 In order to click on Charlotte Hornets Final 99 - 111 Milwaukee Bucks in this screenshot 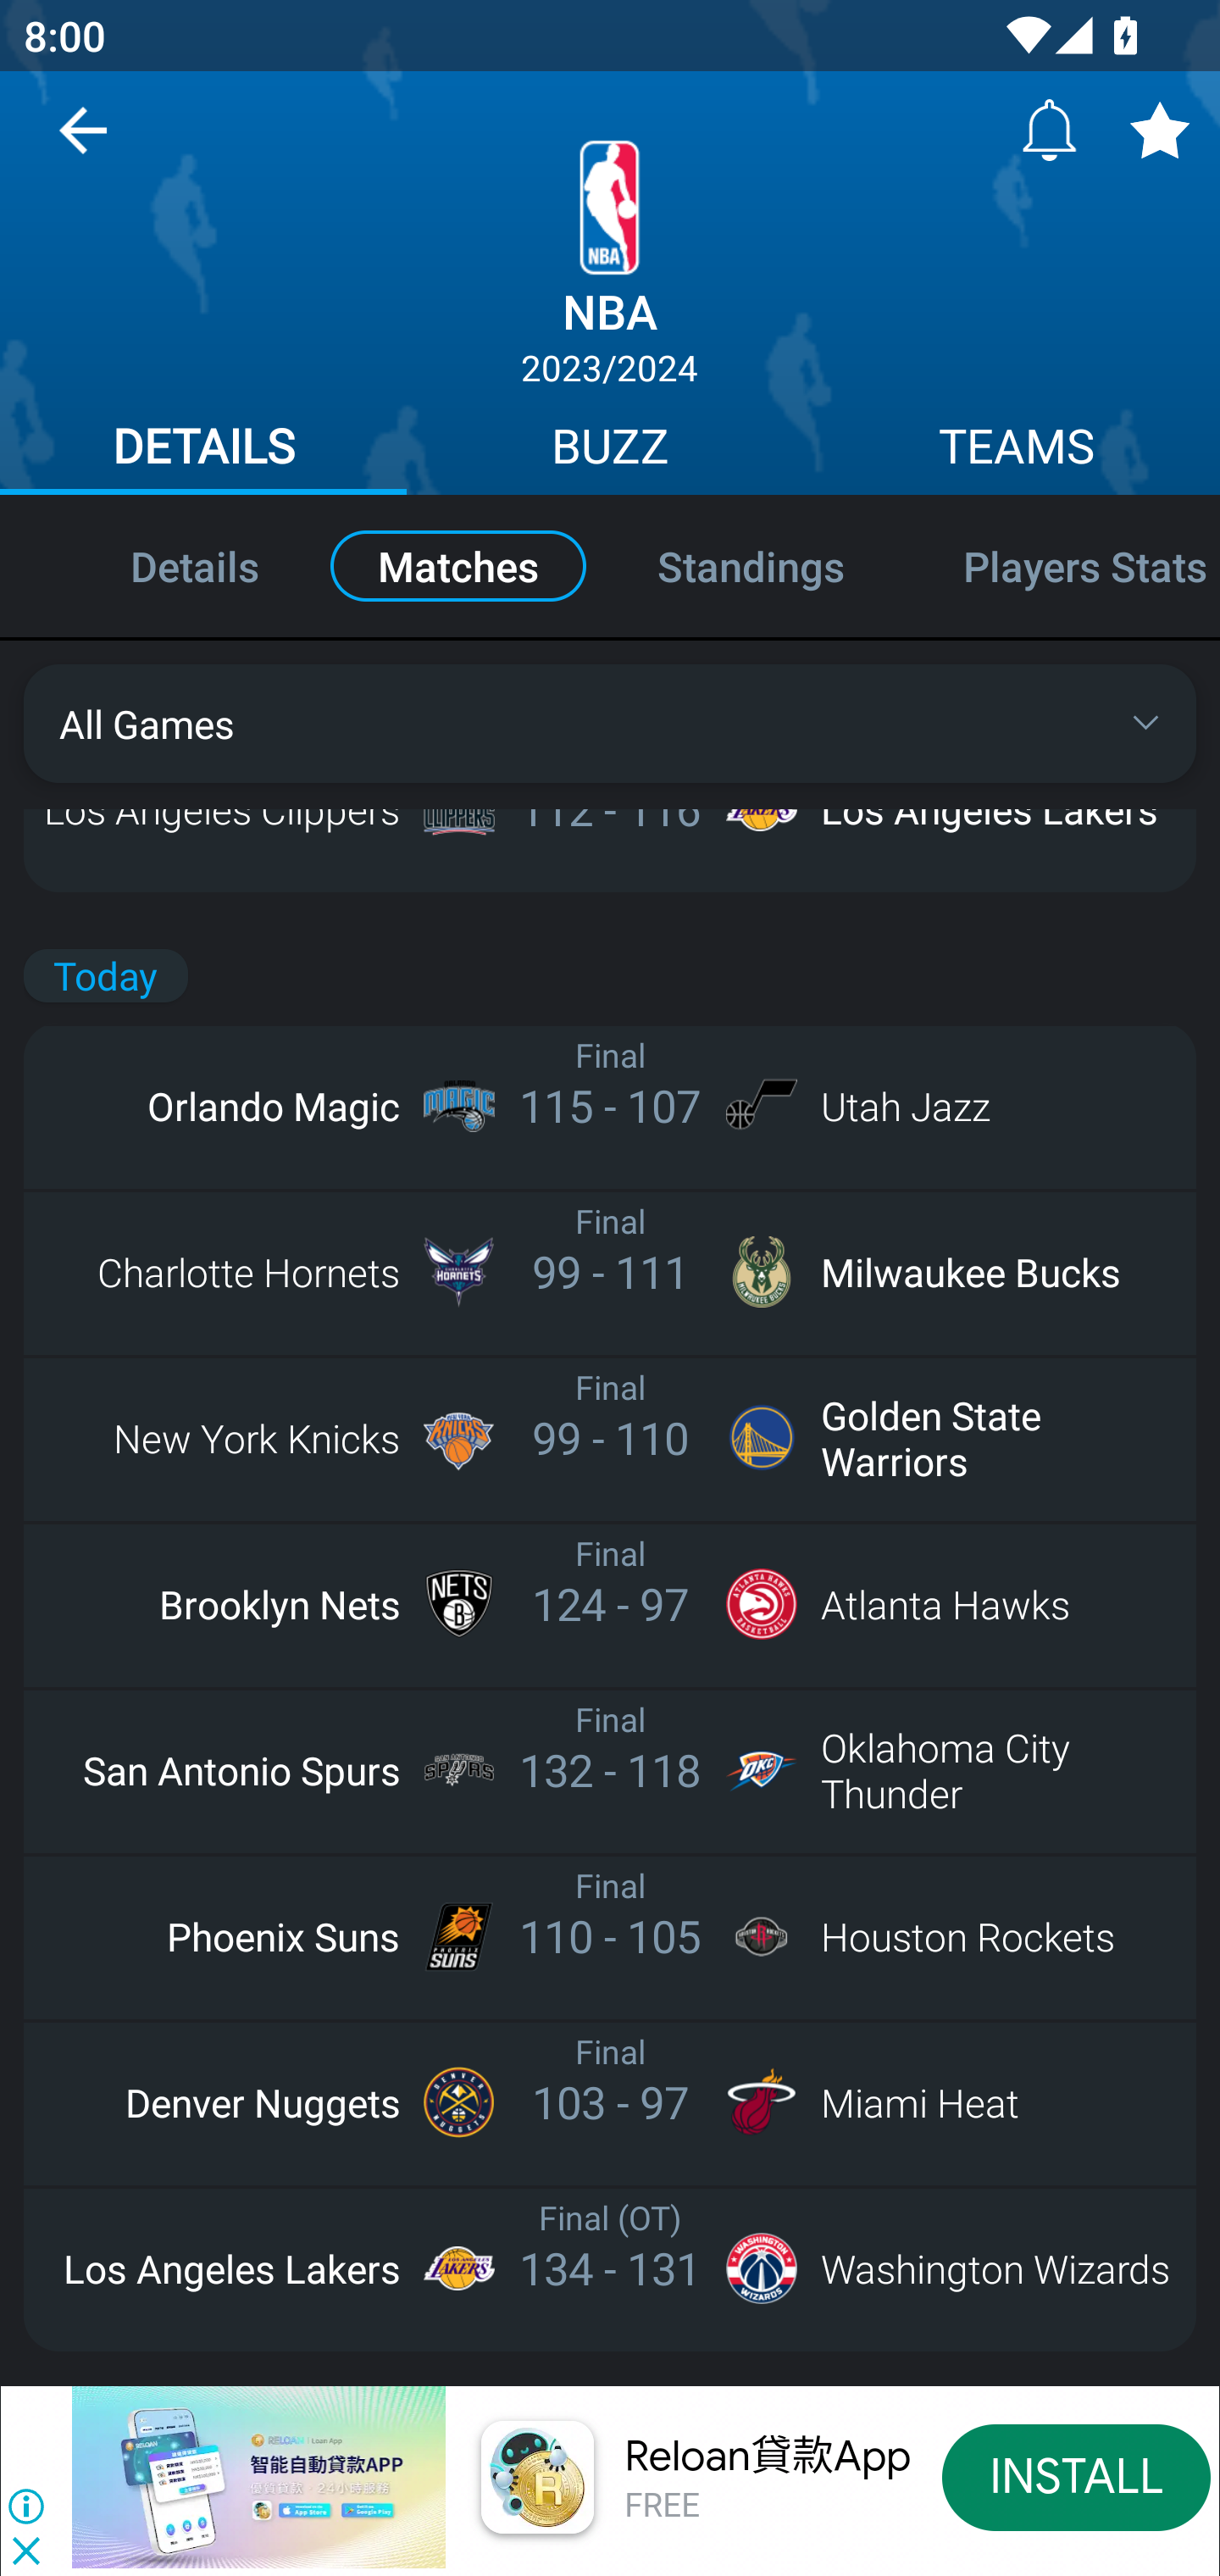, I will do `click(610, 1273)`.